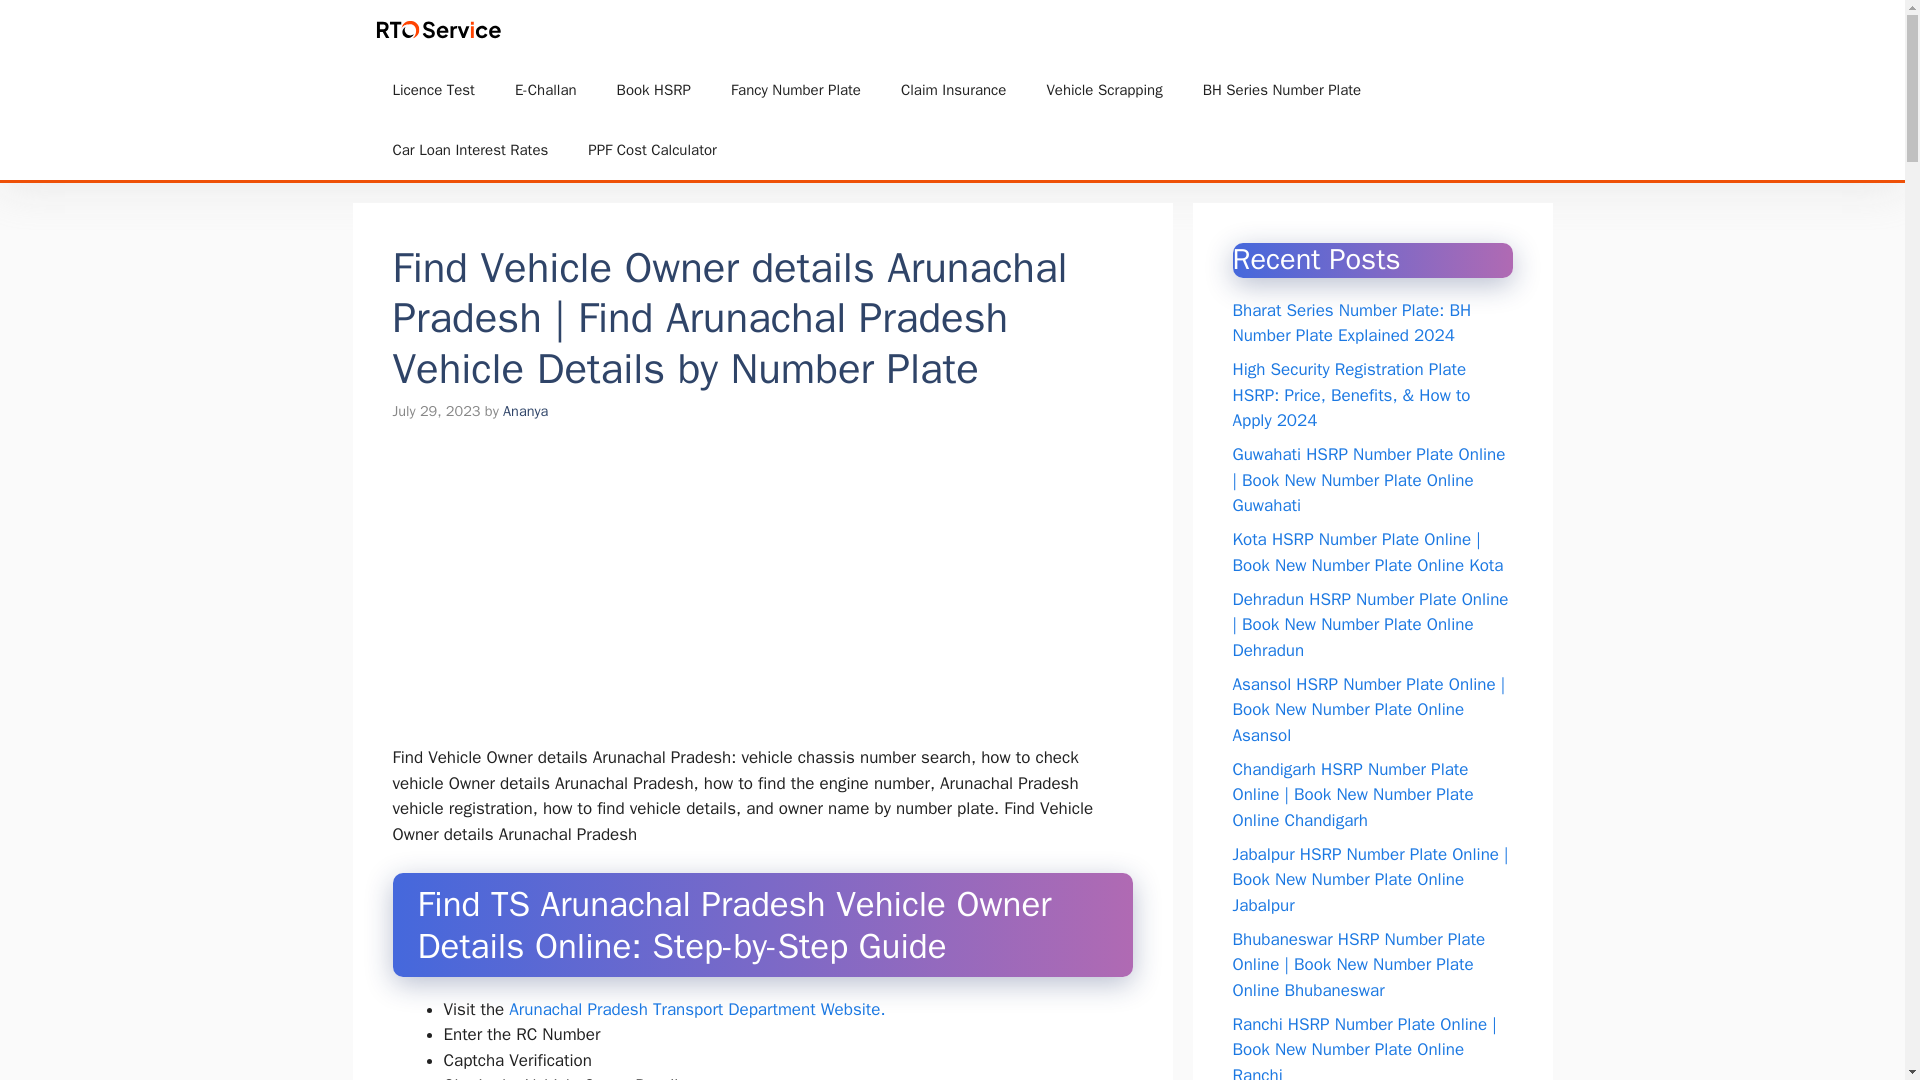 Image resolution: width=1920 pixels, height=1080 pixels. What do you see at coordinates (654, 90) in the screenshot?
I see `Book HSRP` at bounding box center [654, 90].